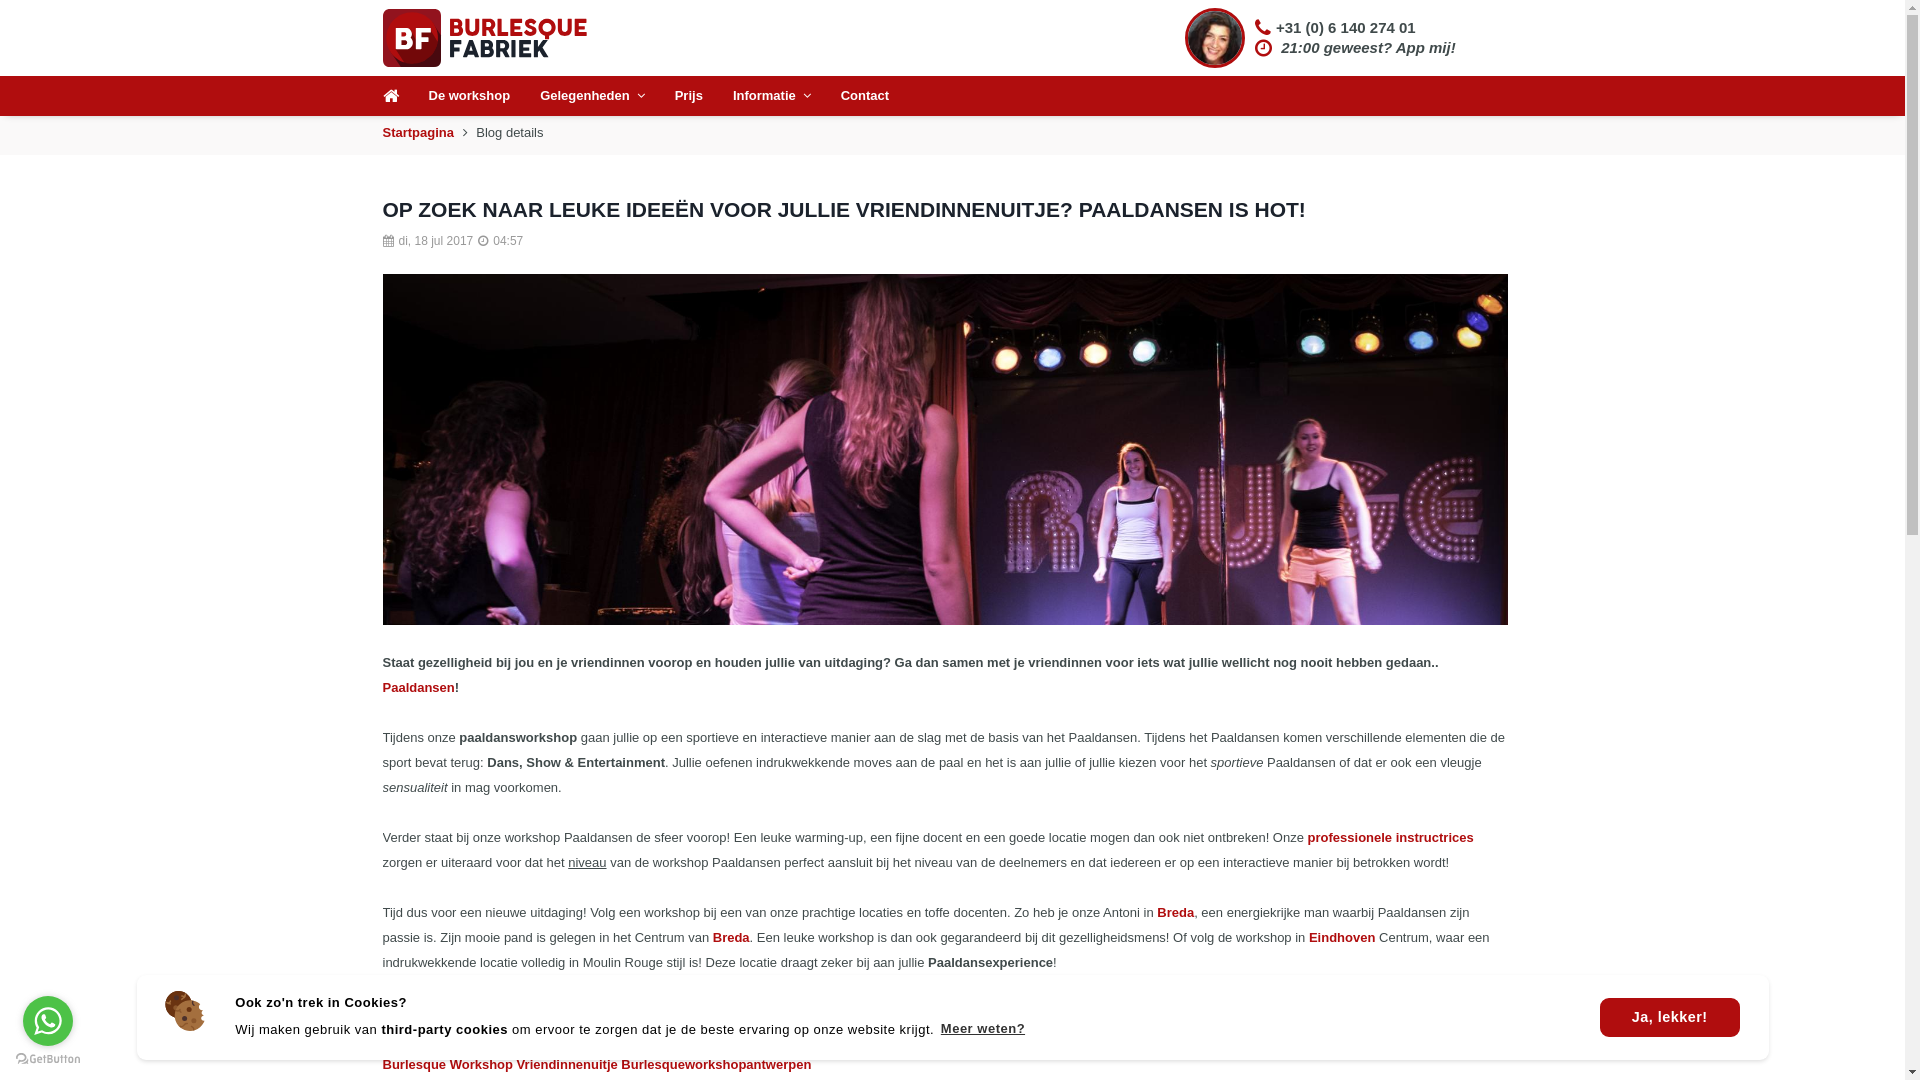 The image size is (1920, 1080). I want to click on professionele instructrices, so click(1391, 838).